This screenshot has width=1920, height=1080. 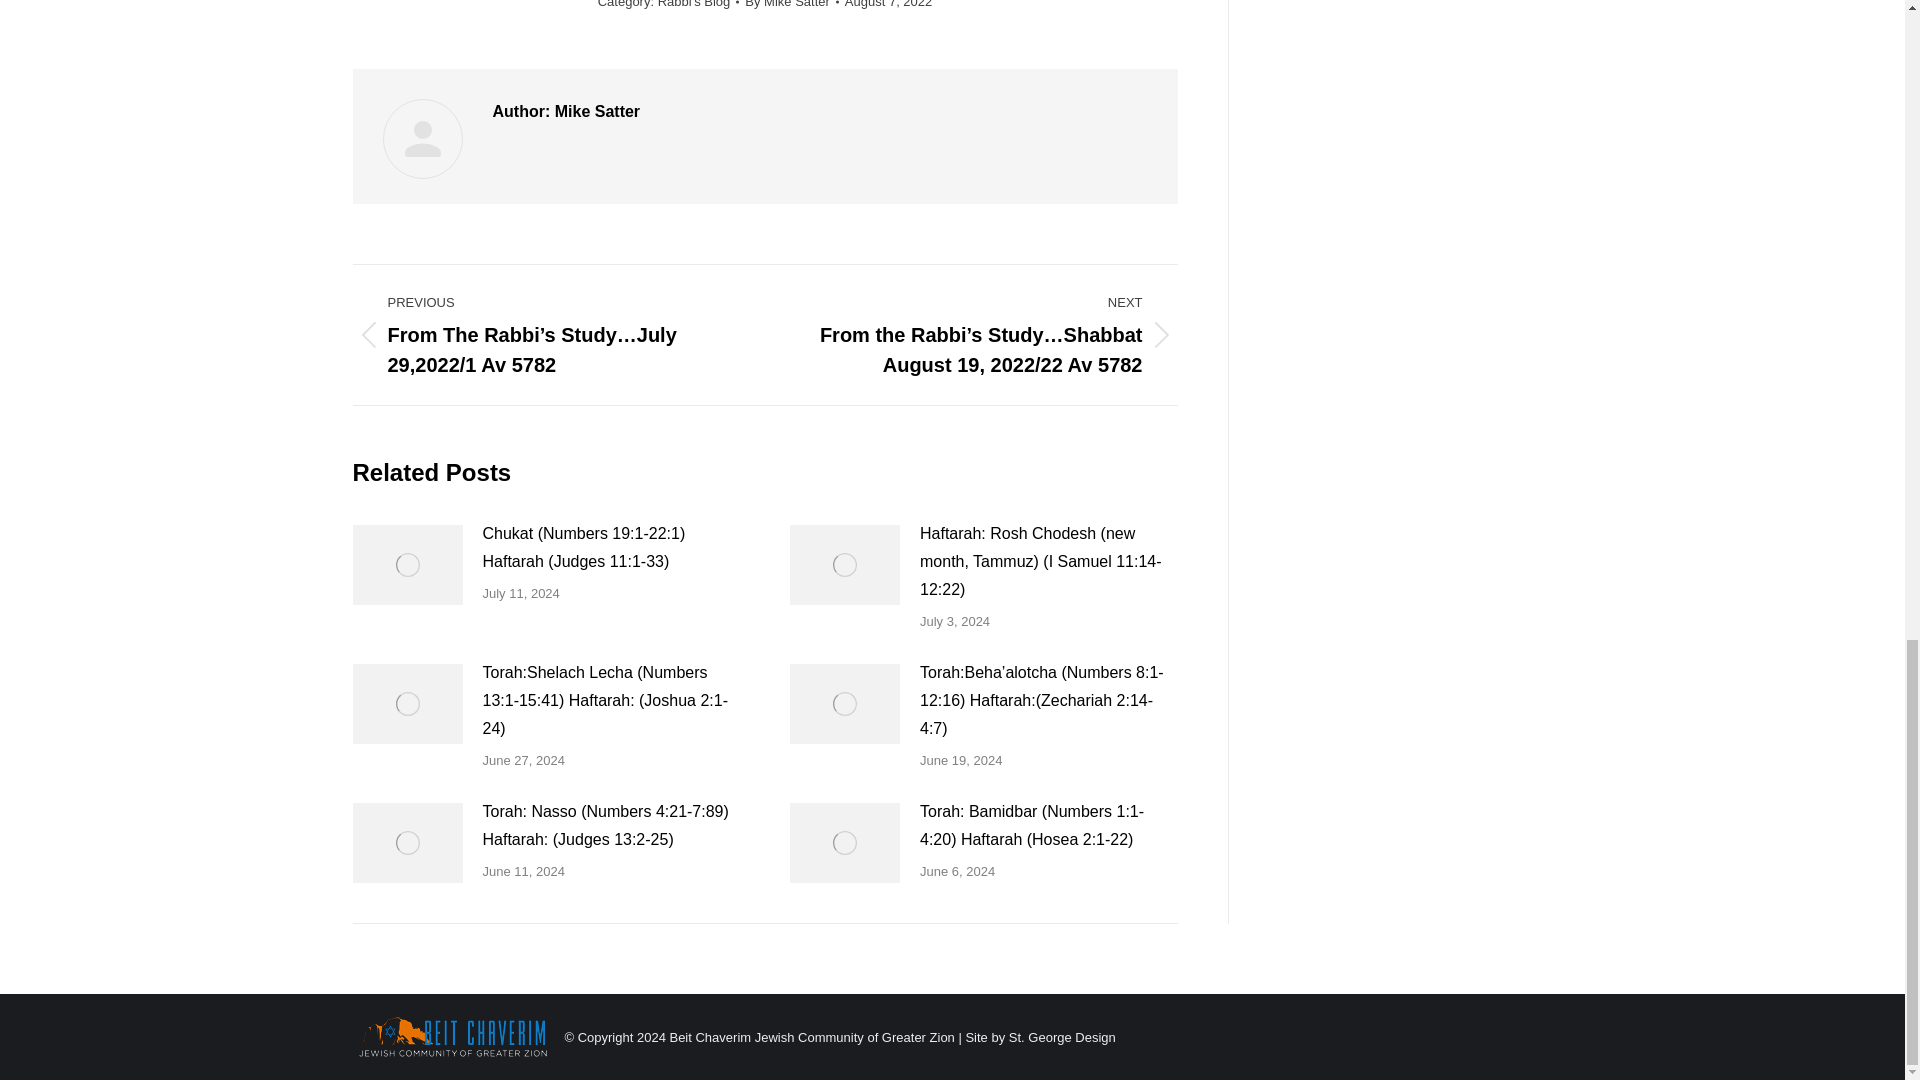 What do you see at coordinates (792, 7) in the screenshot?
I see `View all posts by Mike Satter` at bounding box center [792, 7].